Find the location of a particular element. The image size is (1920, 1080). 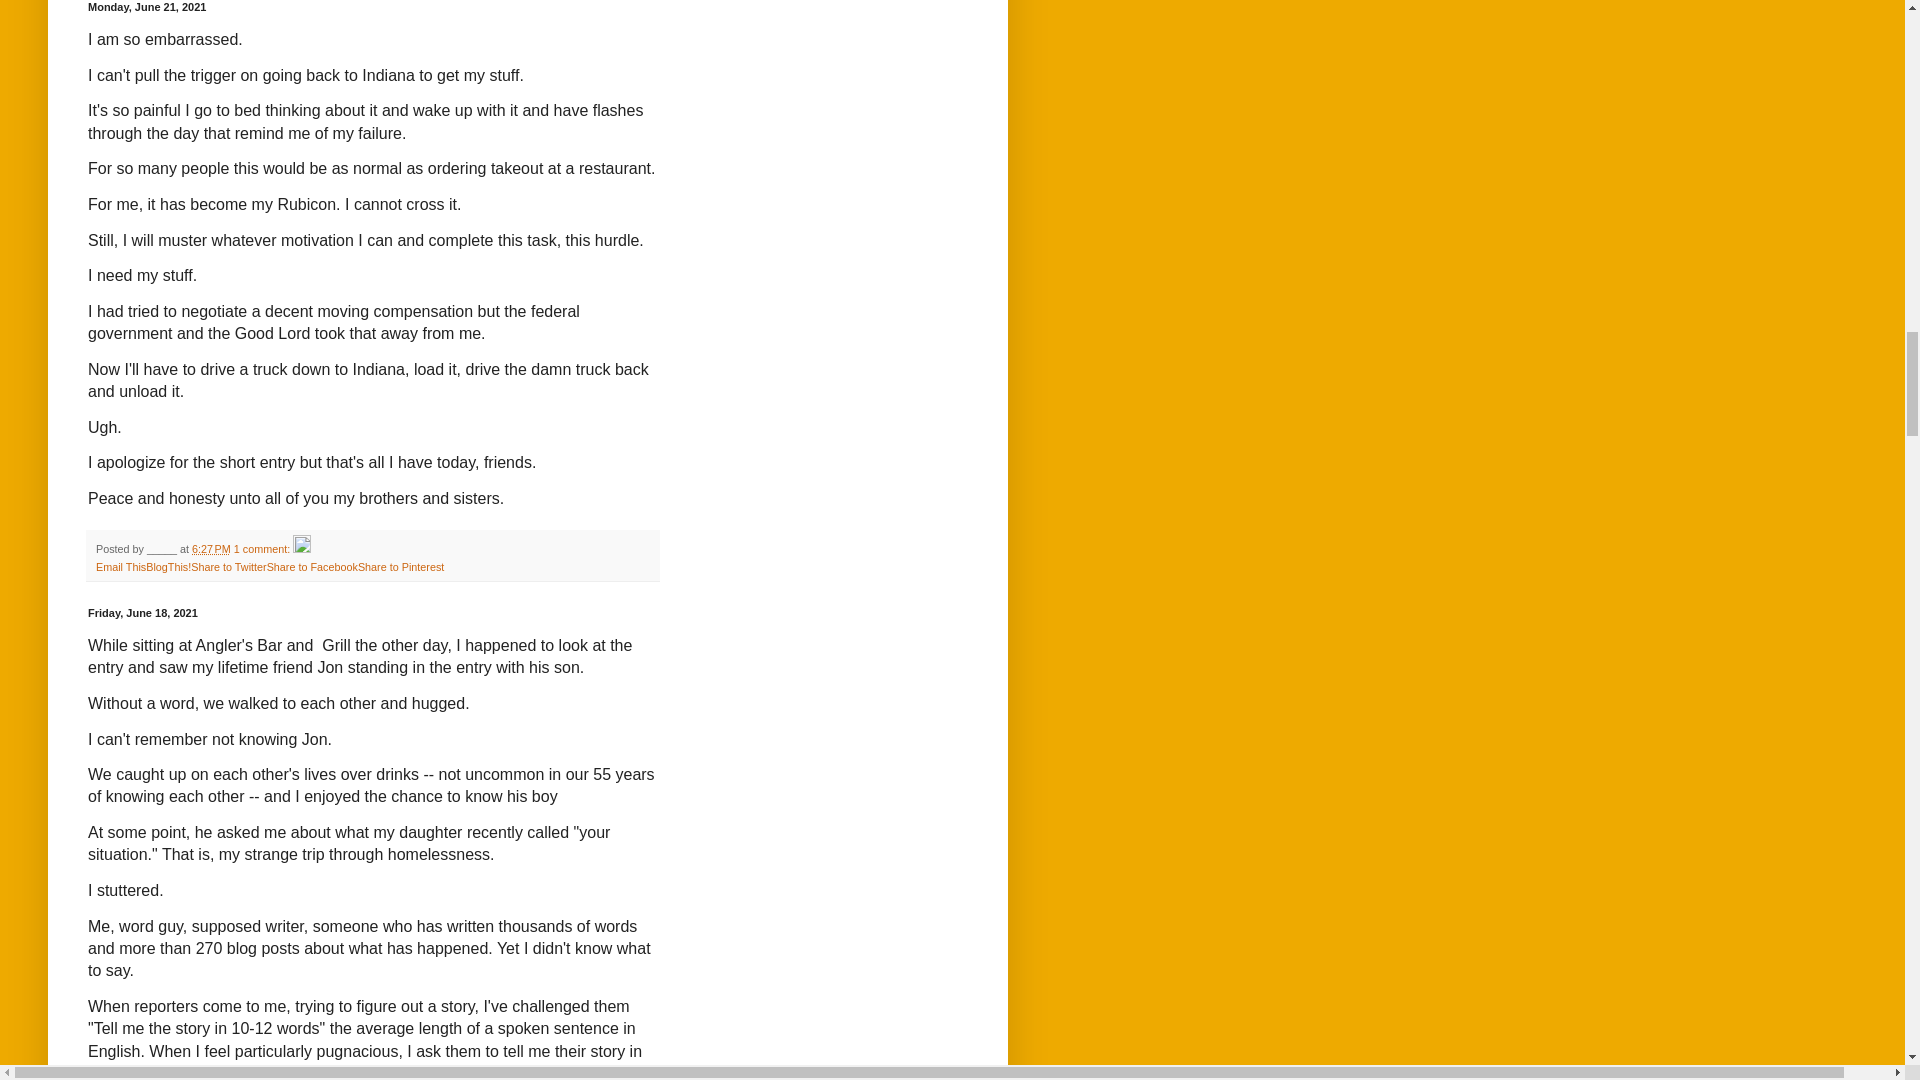

Email This is located at coordinates (120, 566).